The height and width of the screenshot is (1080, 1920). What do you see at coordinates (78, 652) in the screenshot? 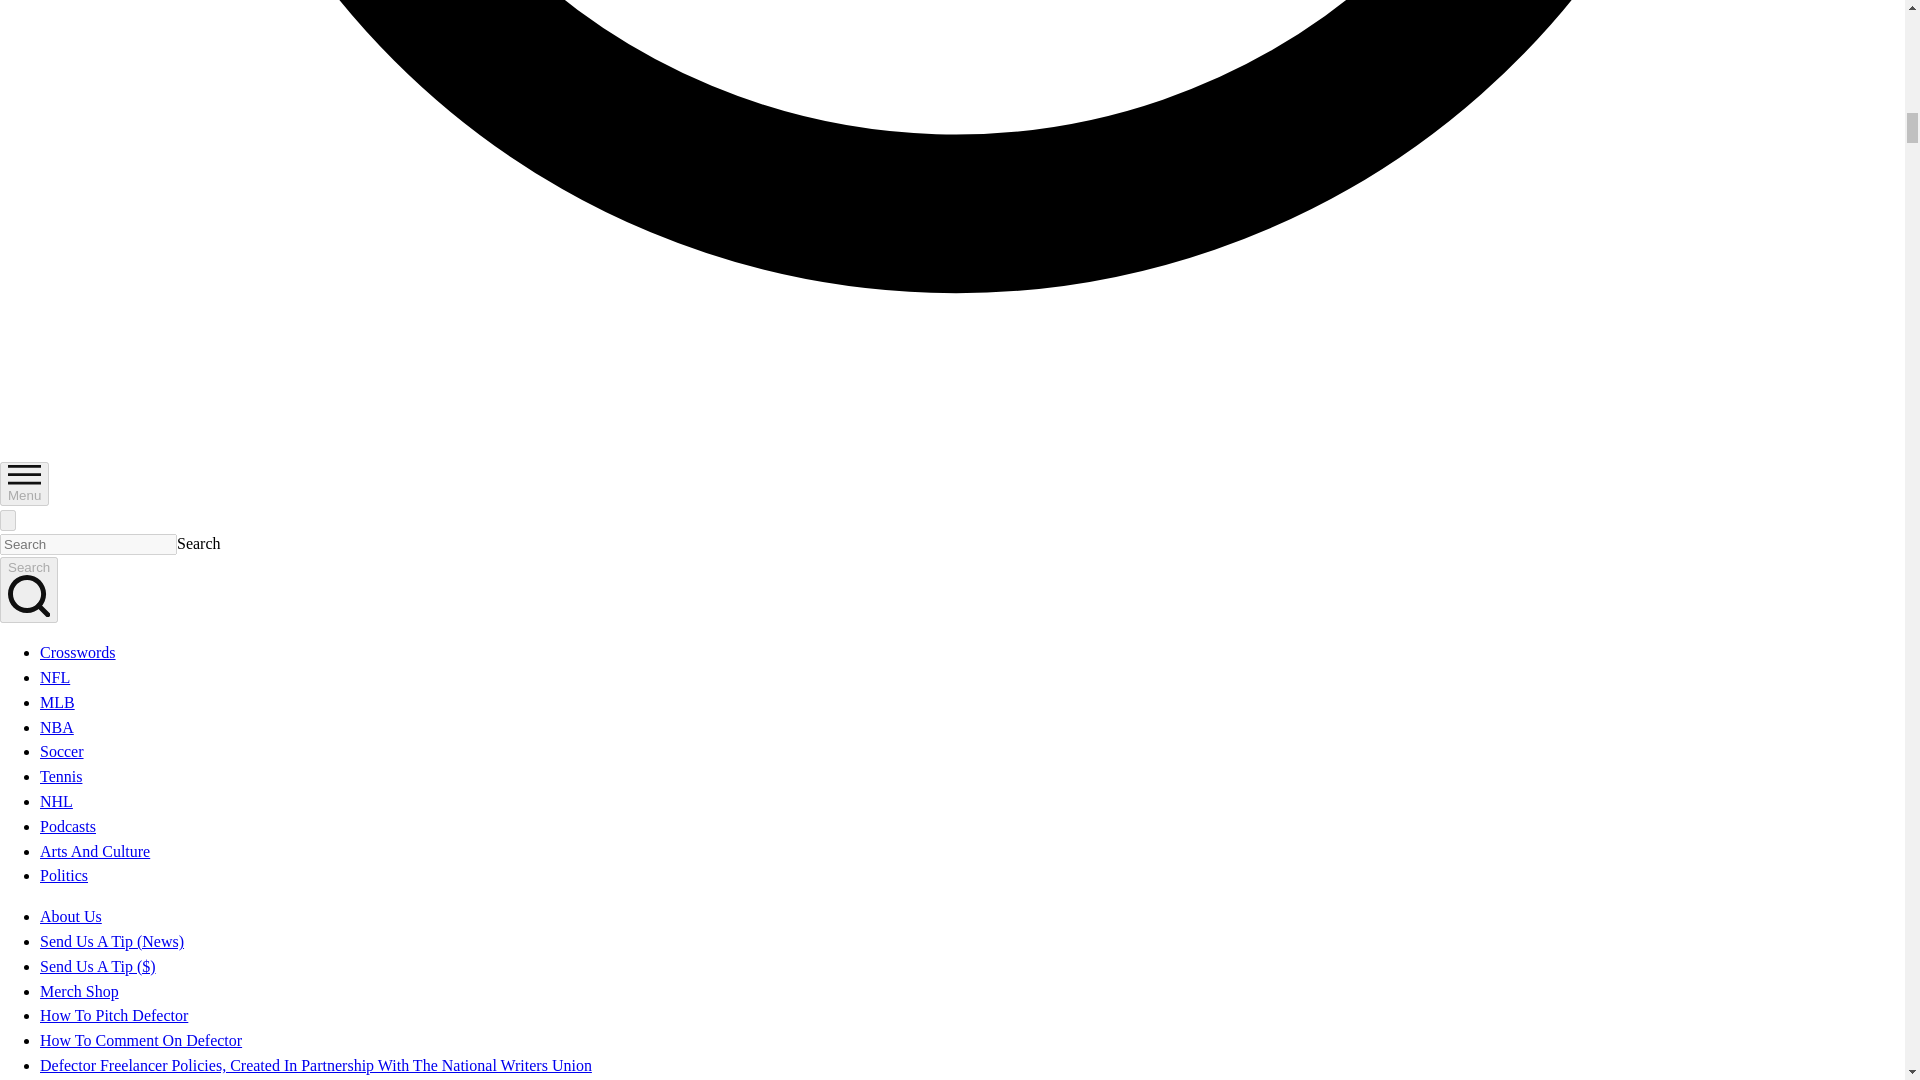
I see `Crosswords` at bounding box center [78, 652].